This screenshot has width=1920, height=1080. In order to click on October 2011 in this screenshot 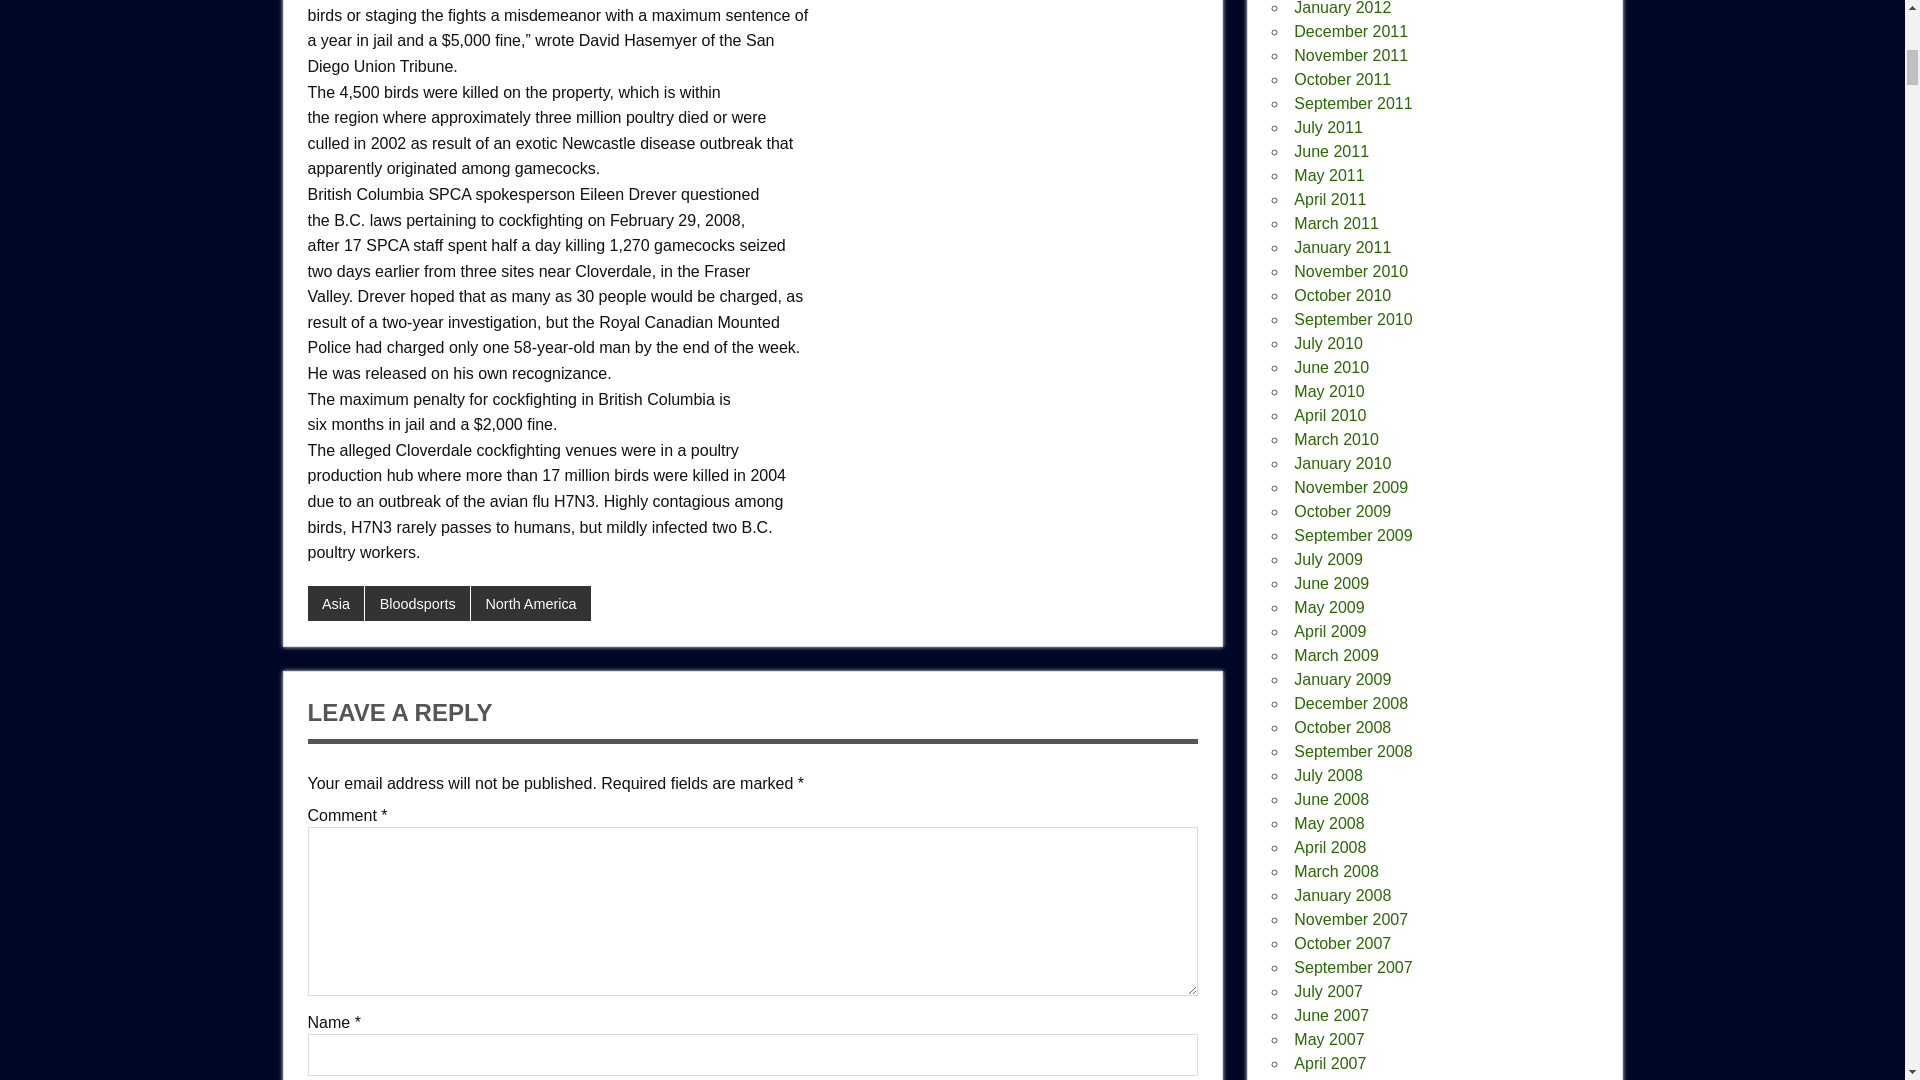, I will do `click(1342, 79)`.